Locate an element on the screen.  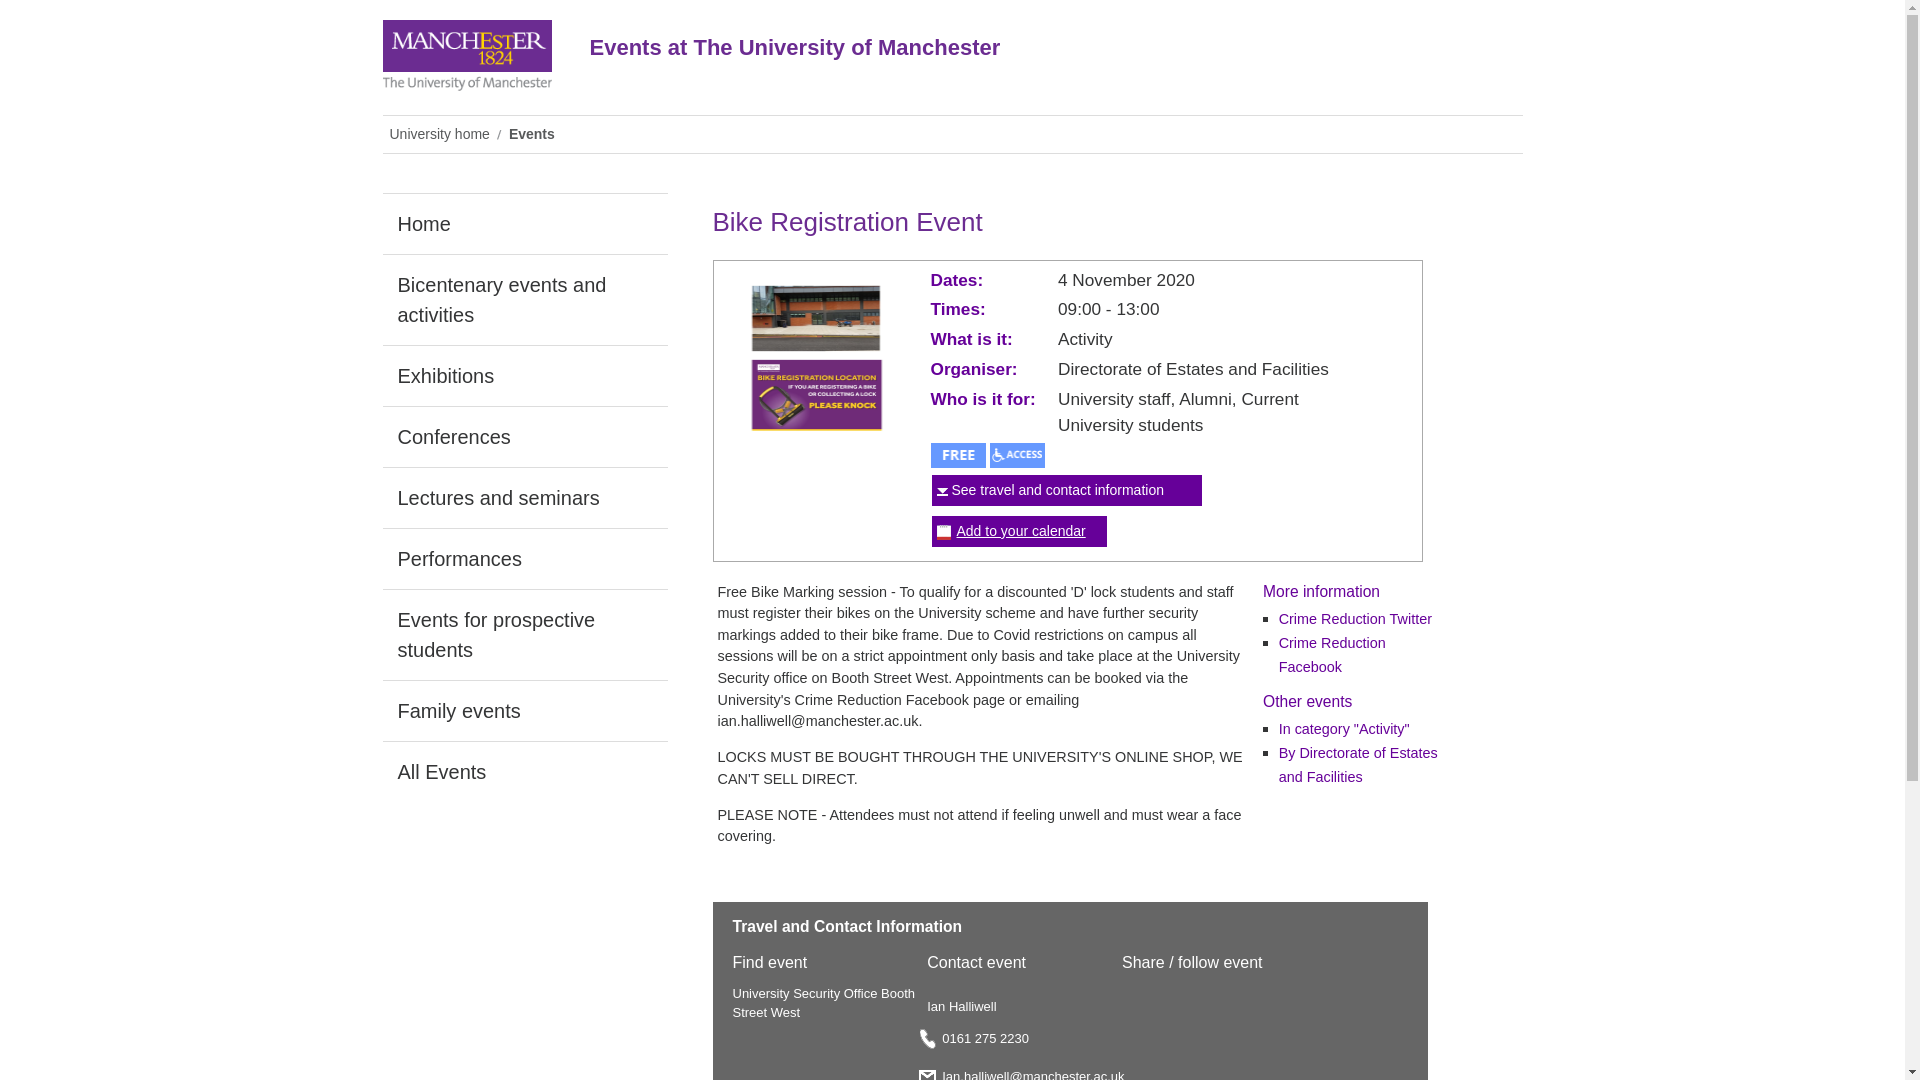
Home is located at coordinates (524, 224).